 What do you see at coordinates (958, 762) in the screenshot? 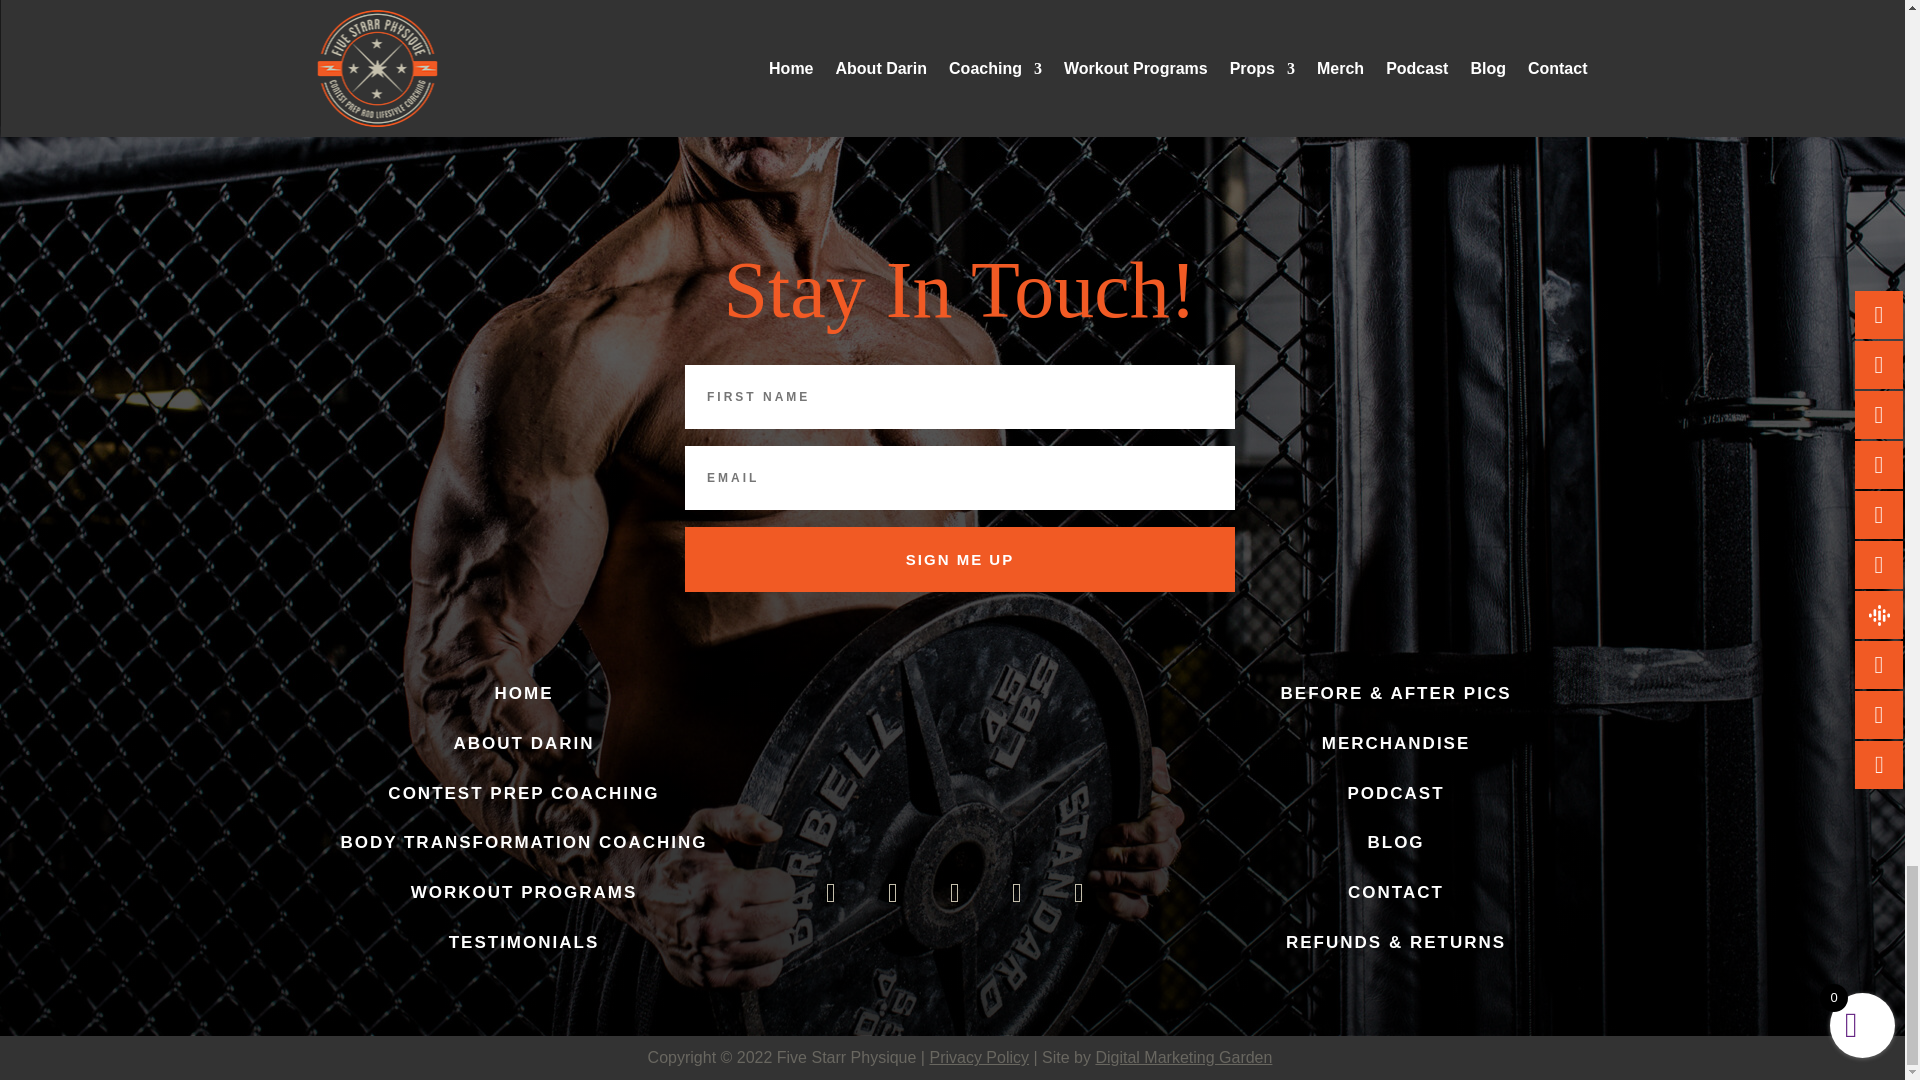
I see `Five Starr Physique Logo` at bounding box center [958, 762].